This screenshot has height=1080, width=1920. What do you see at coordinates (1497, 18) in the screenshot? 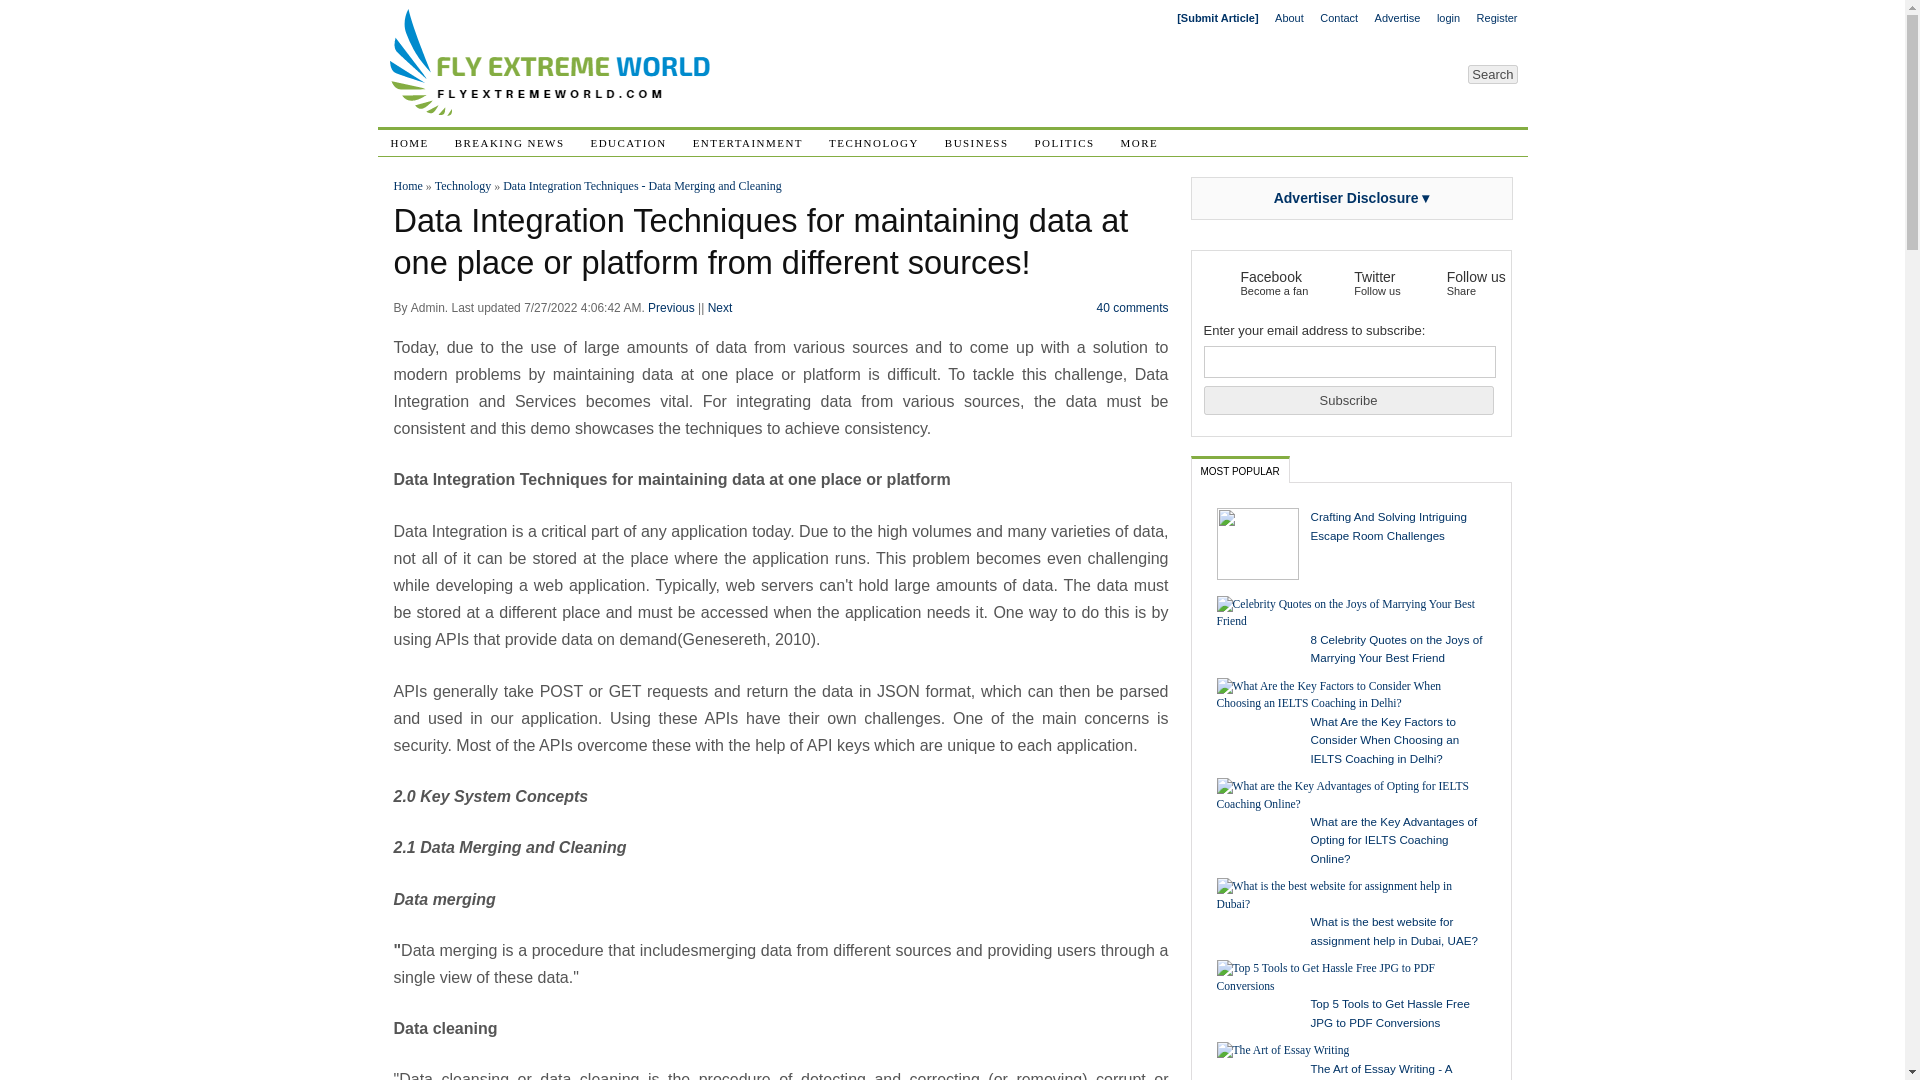
I see `Register` at bounding box center [1497, 18].